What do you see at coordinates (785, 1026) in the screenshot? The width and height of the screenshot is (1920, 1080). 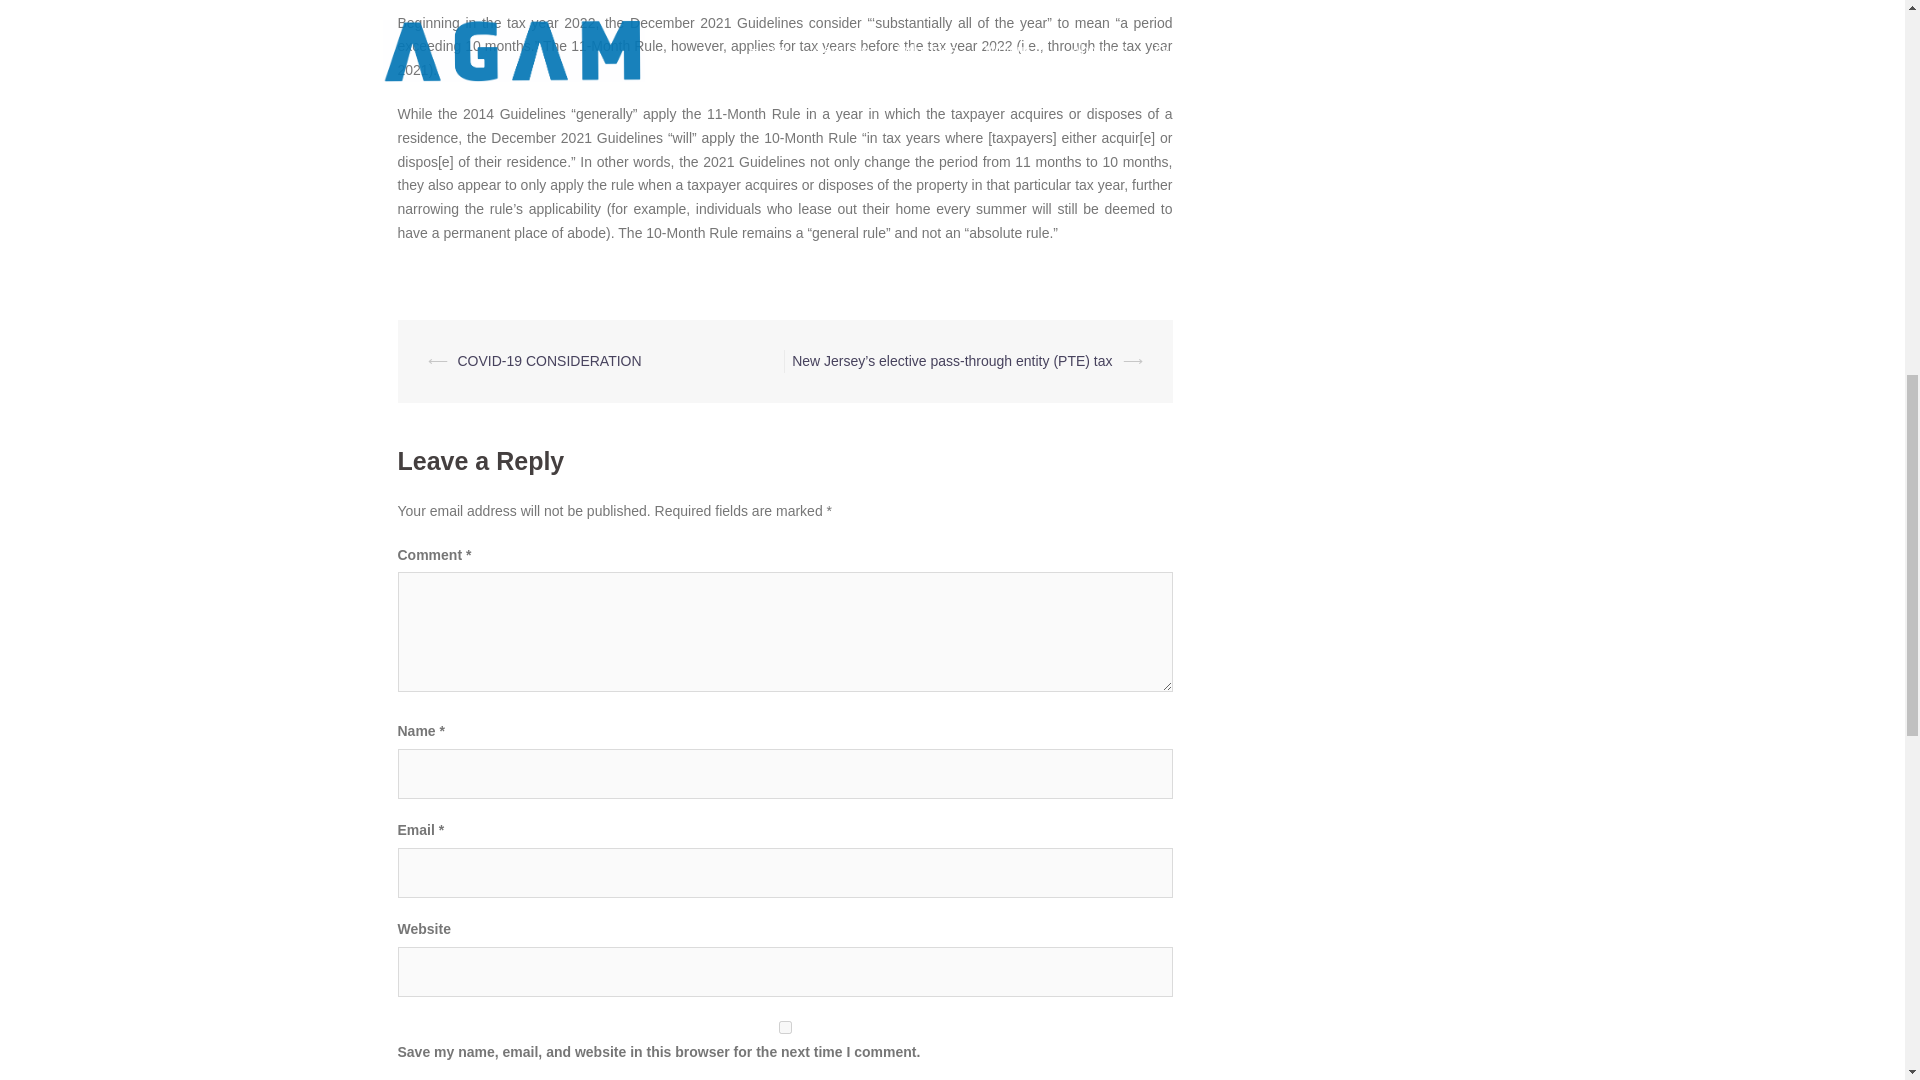 I see `yes` at bounding box center [785, 1026].